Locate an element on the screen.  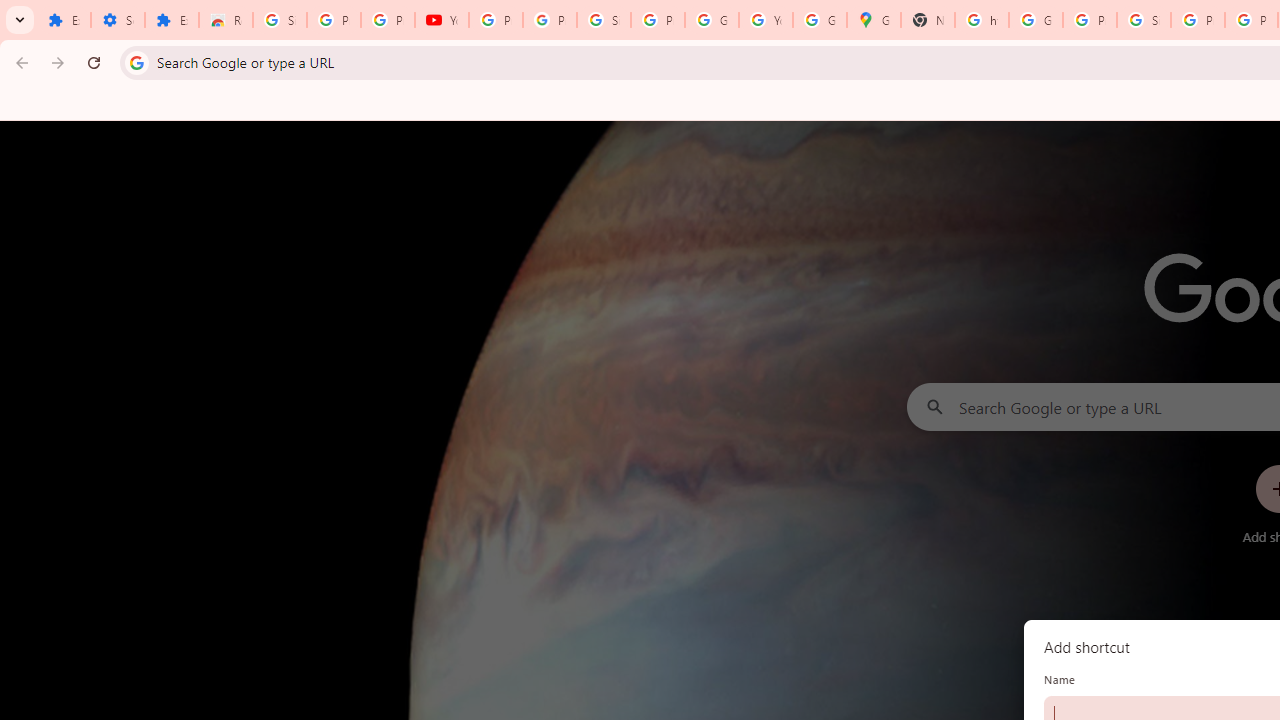
Sign in - Google Accounts is located at coordinates (604, 20).